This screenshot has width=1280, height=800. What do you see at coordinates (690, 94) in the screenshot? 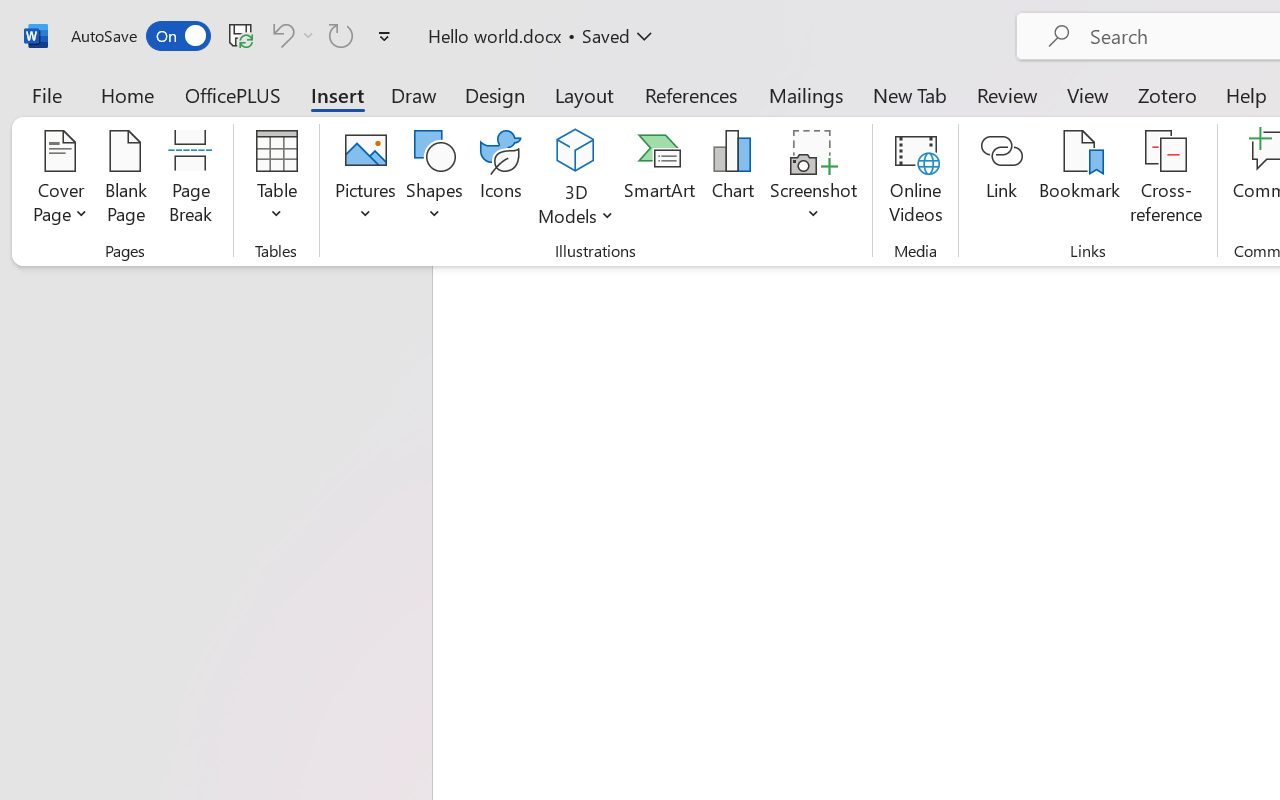
I see `References` at bounding box center [690, 94].